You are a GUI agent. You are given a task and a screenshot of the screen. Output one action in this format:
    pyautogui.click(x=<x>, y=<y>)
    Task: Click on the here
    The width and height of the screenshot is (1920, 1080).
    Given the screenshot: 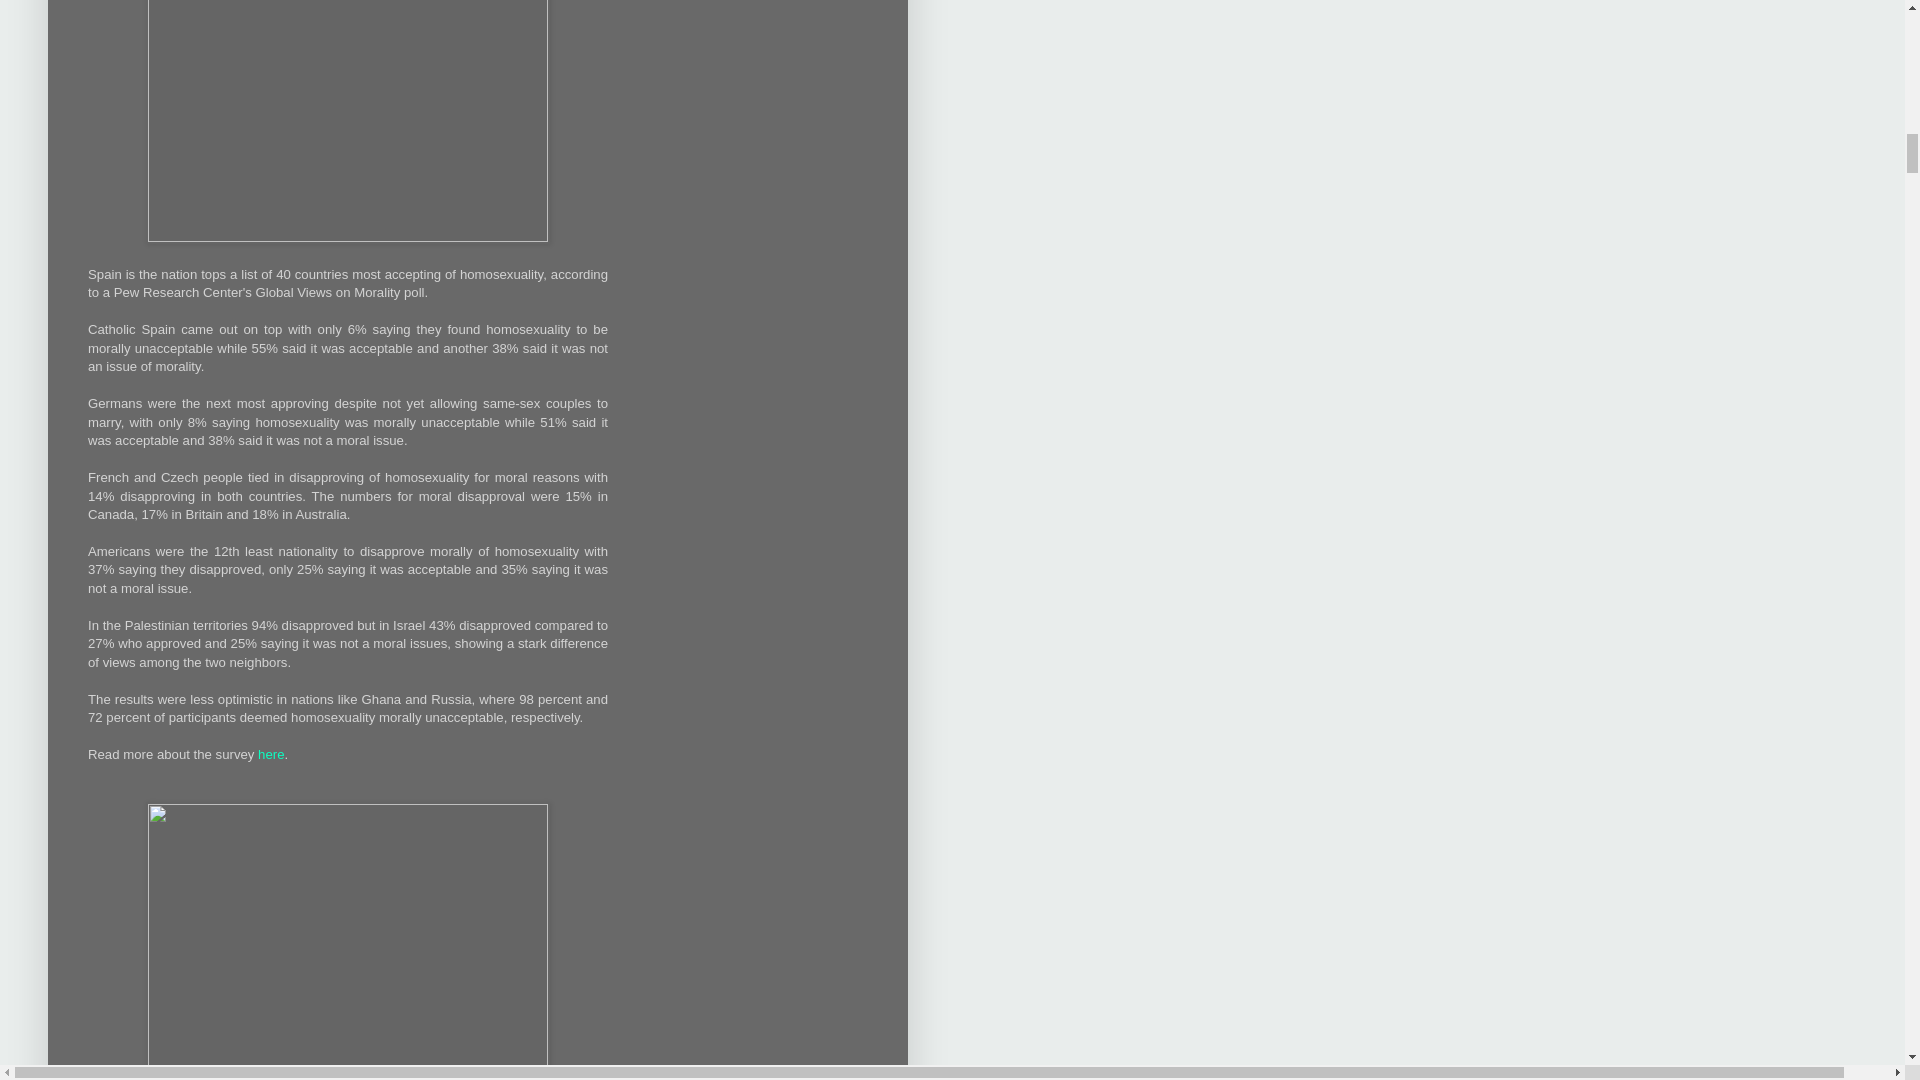 What is the action you would take?
    pyautogui.click(x=270, y=754)
    